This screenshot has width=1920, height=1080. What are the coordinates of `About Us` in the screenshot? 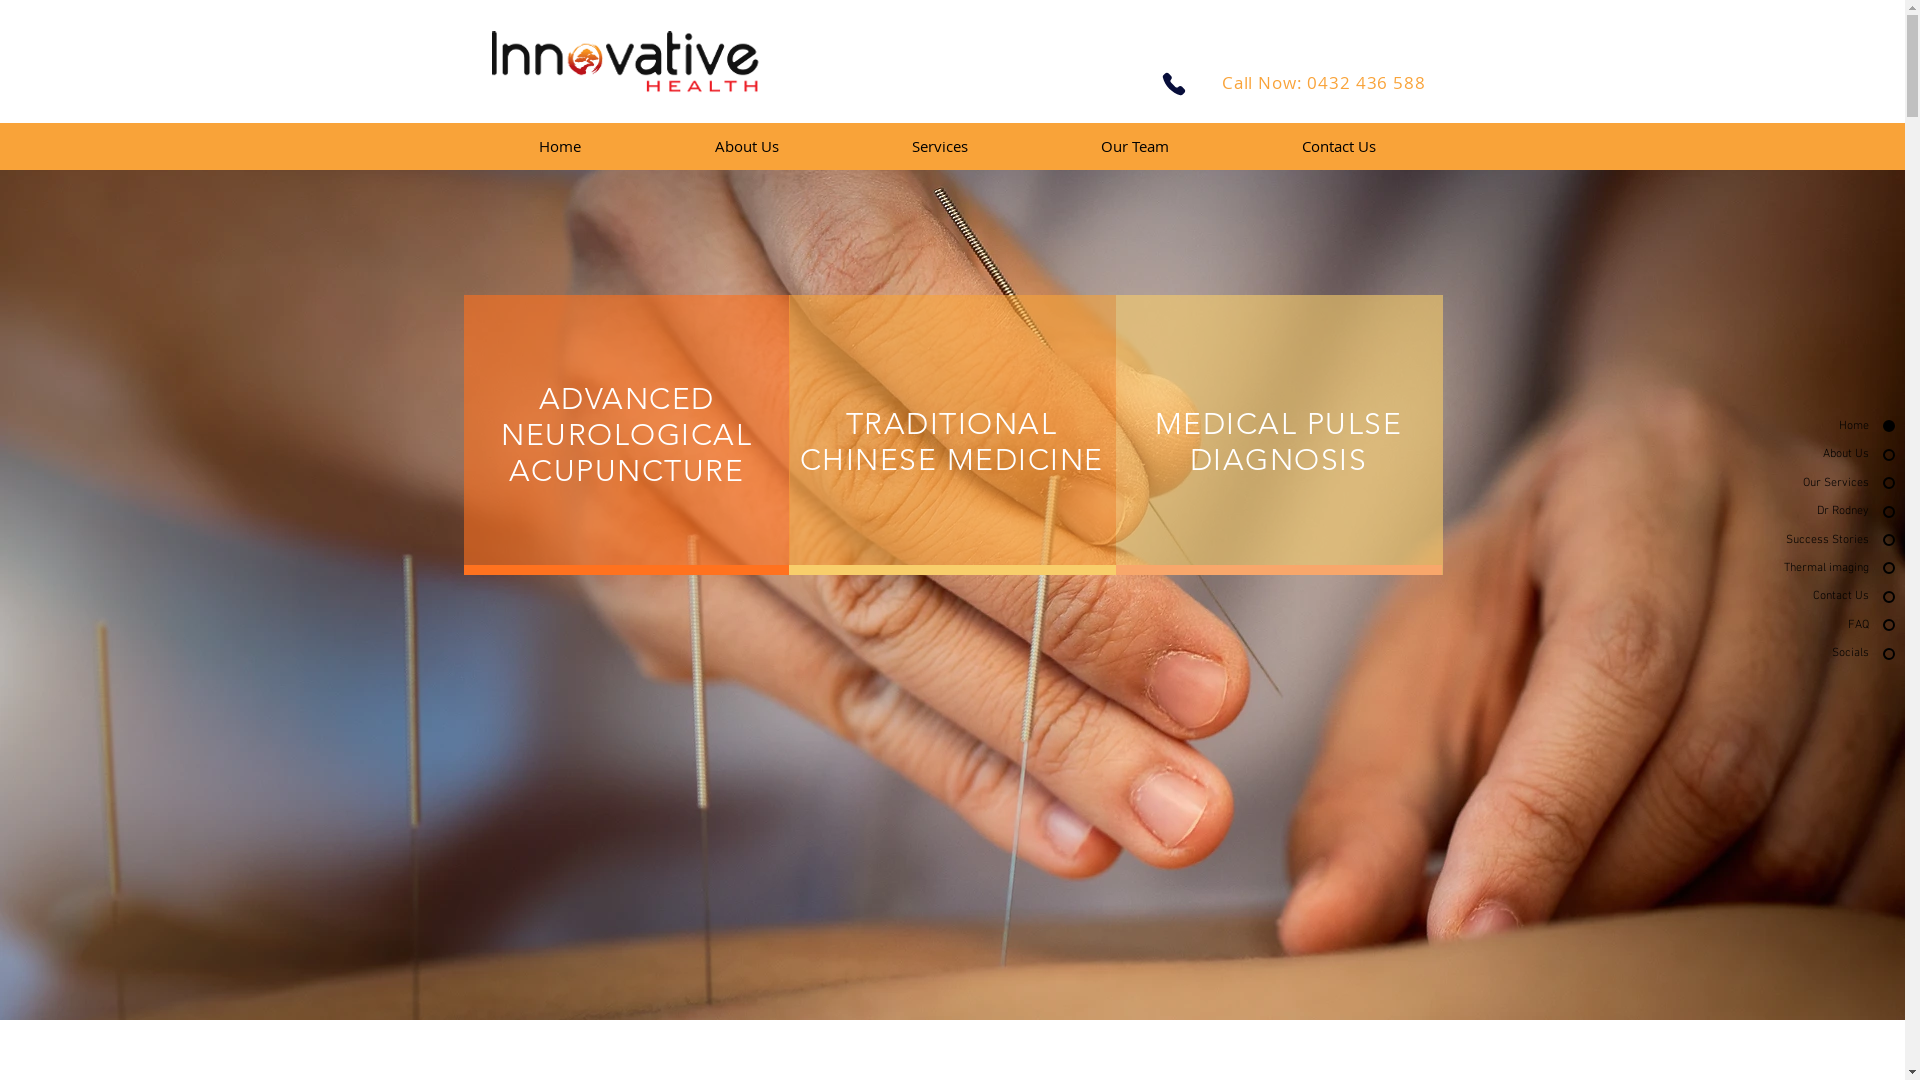 It's located at (747, 146).